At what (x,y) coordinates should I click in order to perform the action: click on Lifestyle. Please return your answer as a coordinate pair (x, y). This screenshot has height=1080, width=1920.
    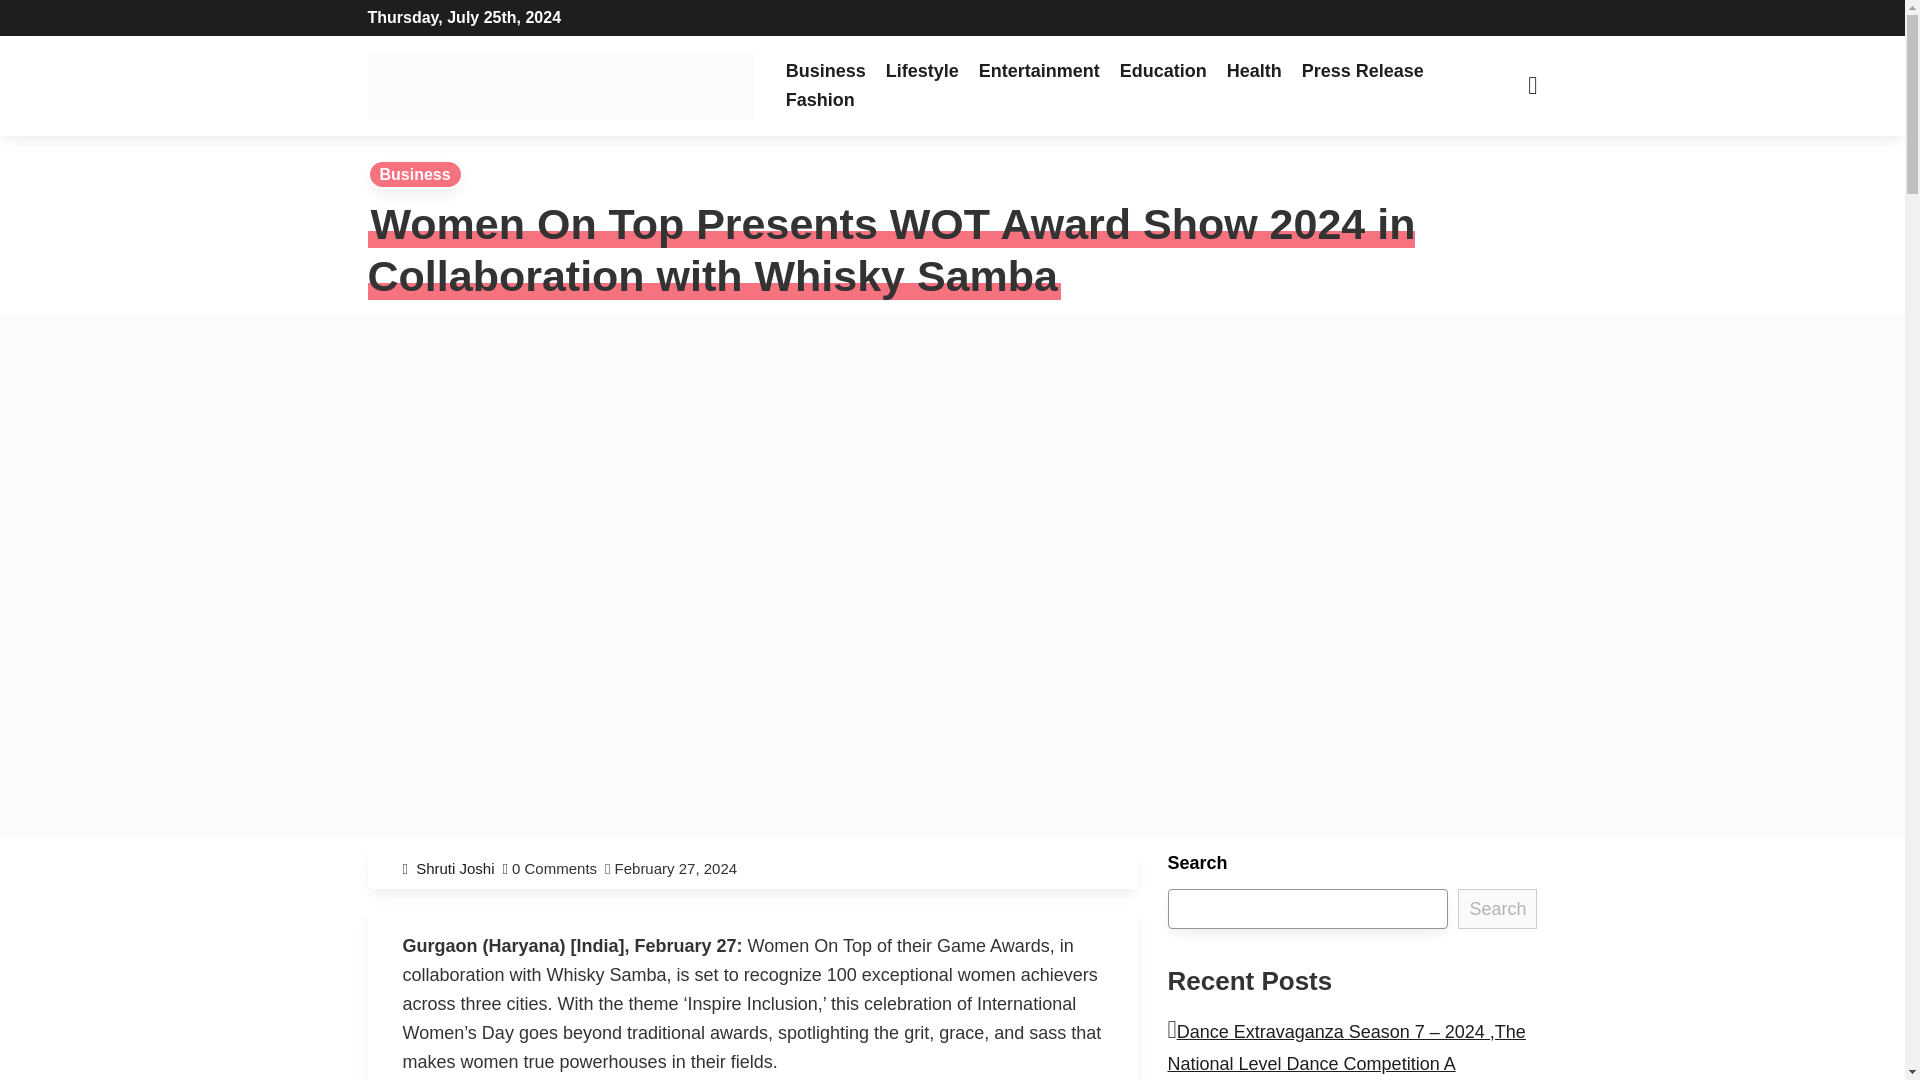
    Looking at the image, I should click on (922, 70).